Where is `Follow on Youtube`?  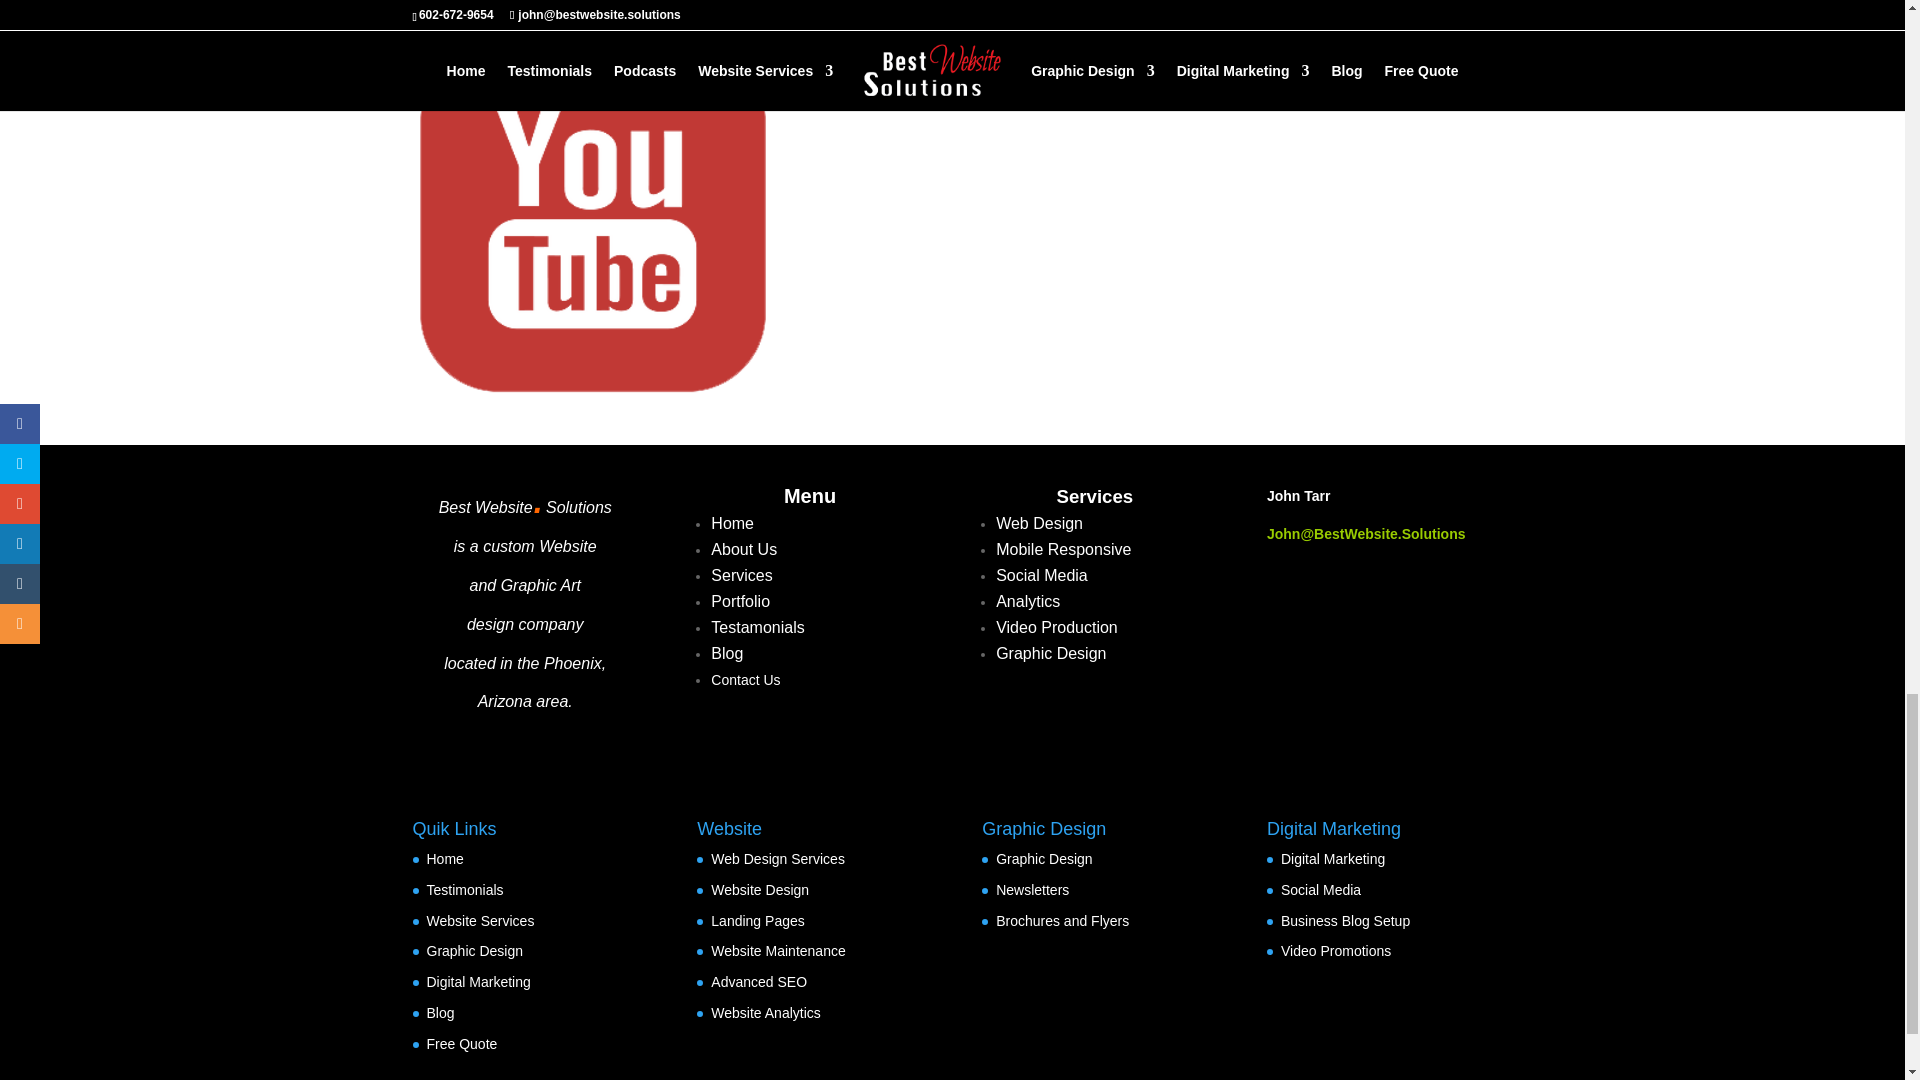 Follow on Youtube is located at coordinates (1148, 52).